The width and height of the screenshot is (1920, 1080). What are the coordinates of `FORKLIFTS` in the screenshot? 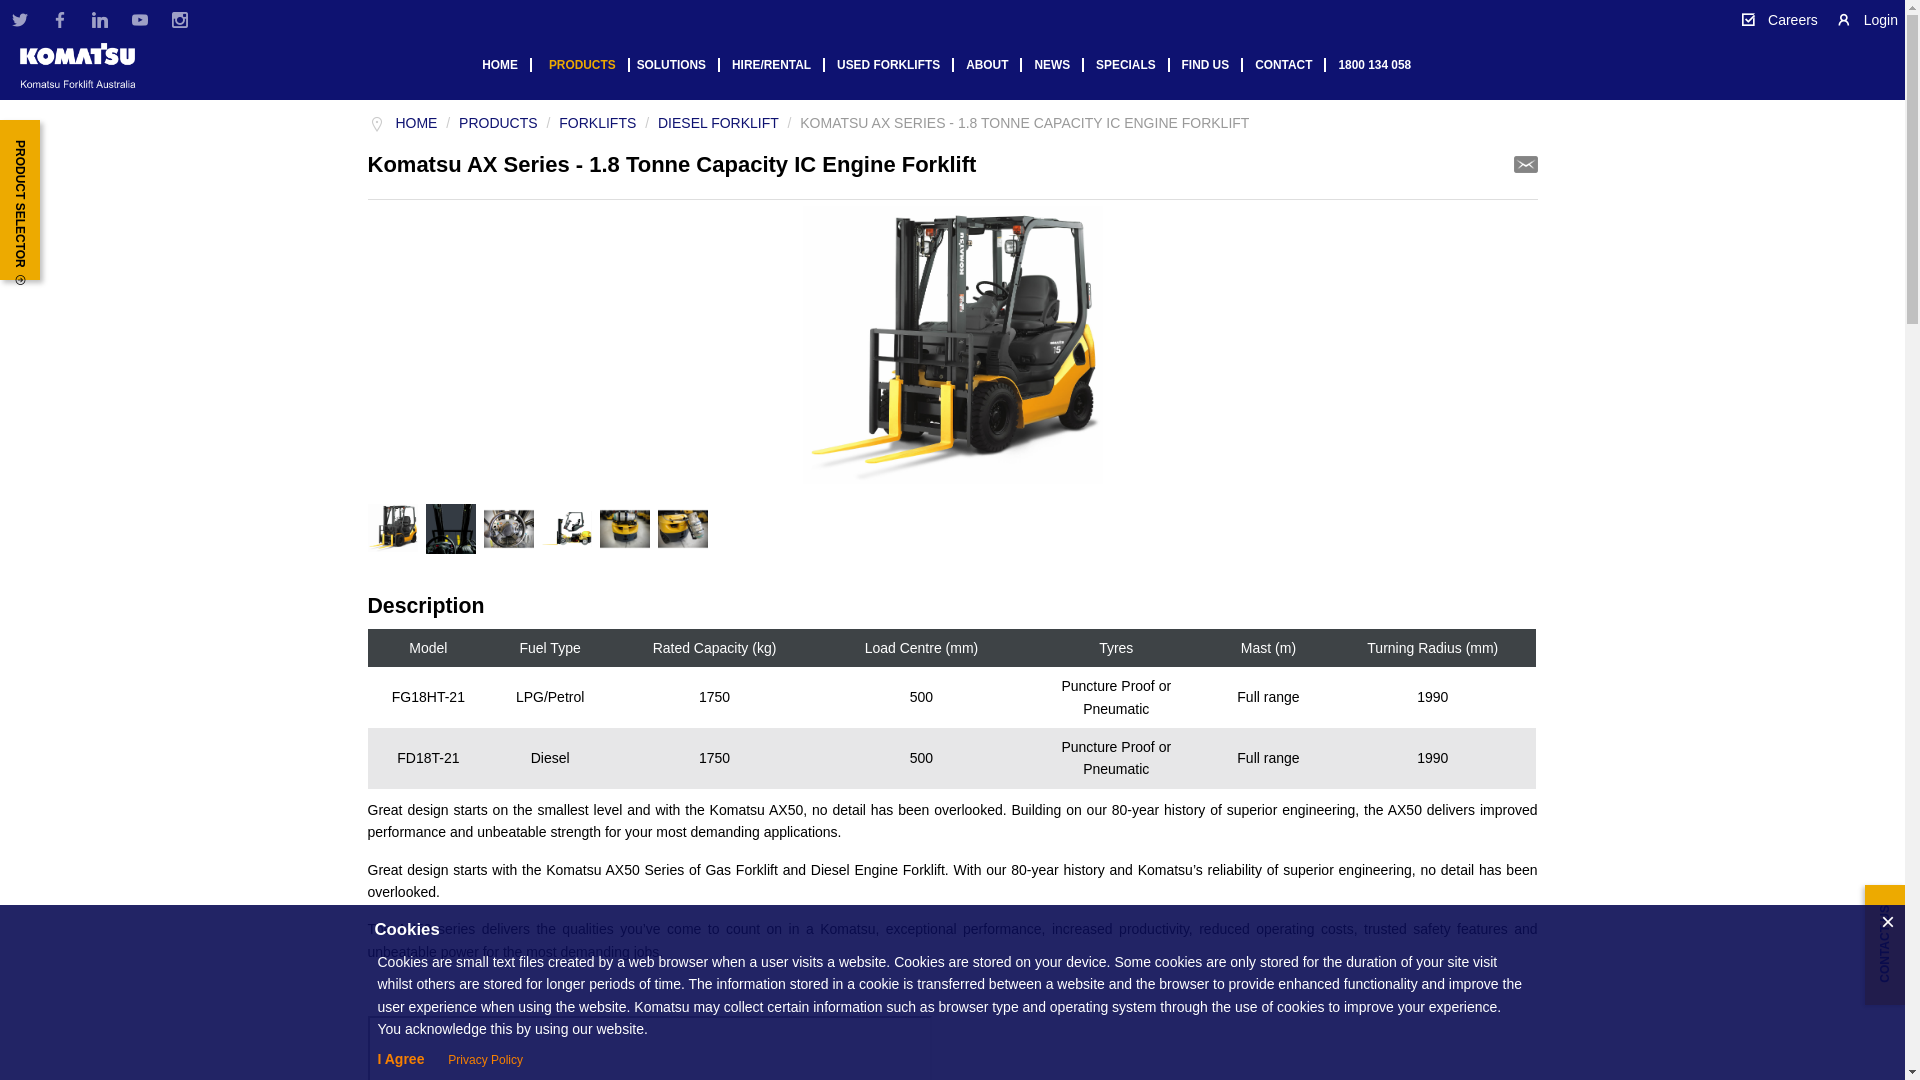 It's located at (598, 123).